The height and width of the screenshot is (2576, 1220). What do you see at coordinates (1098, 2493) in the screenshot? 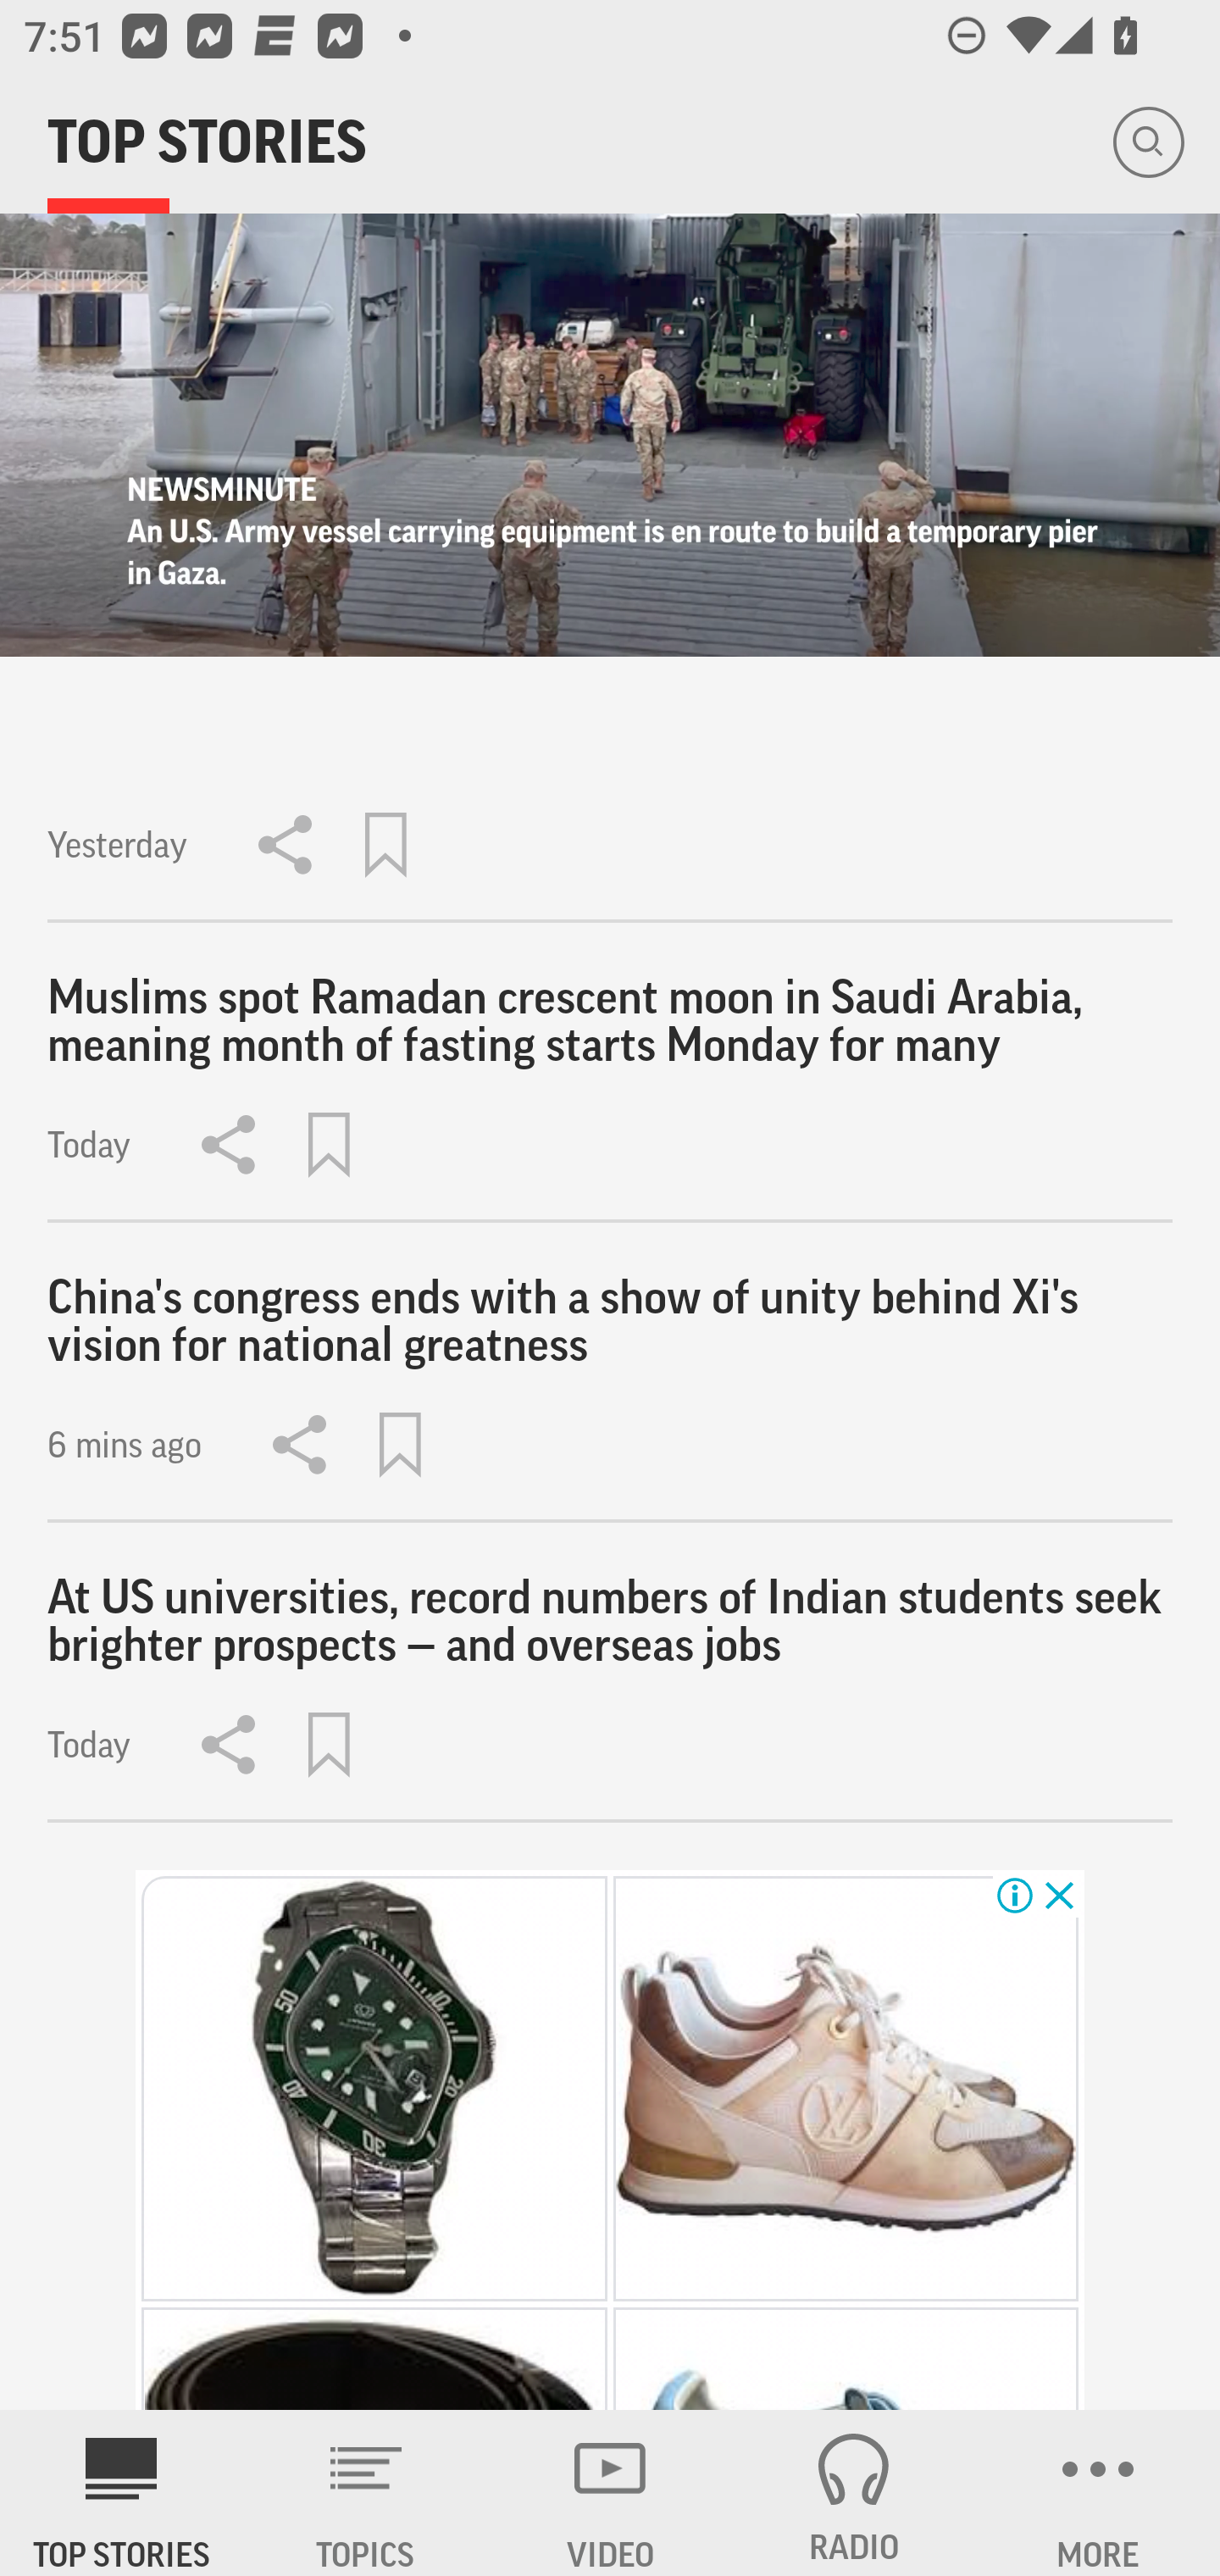
I see `MORE` at bounding box center [1098, 2493].